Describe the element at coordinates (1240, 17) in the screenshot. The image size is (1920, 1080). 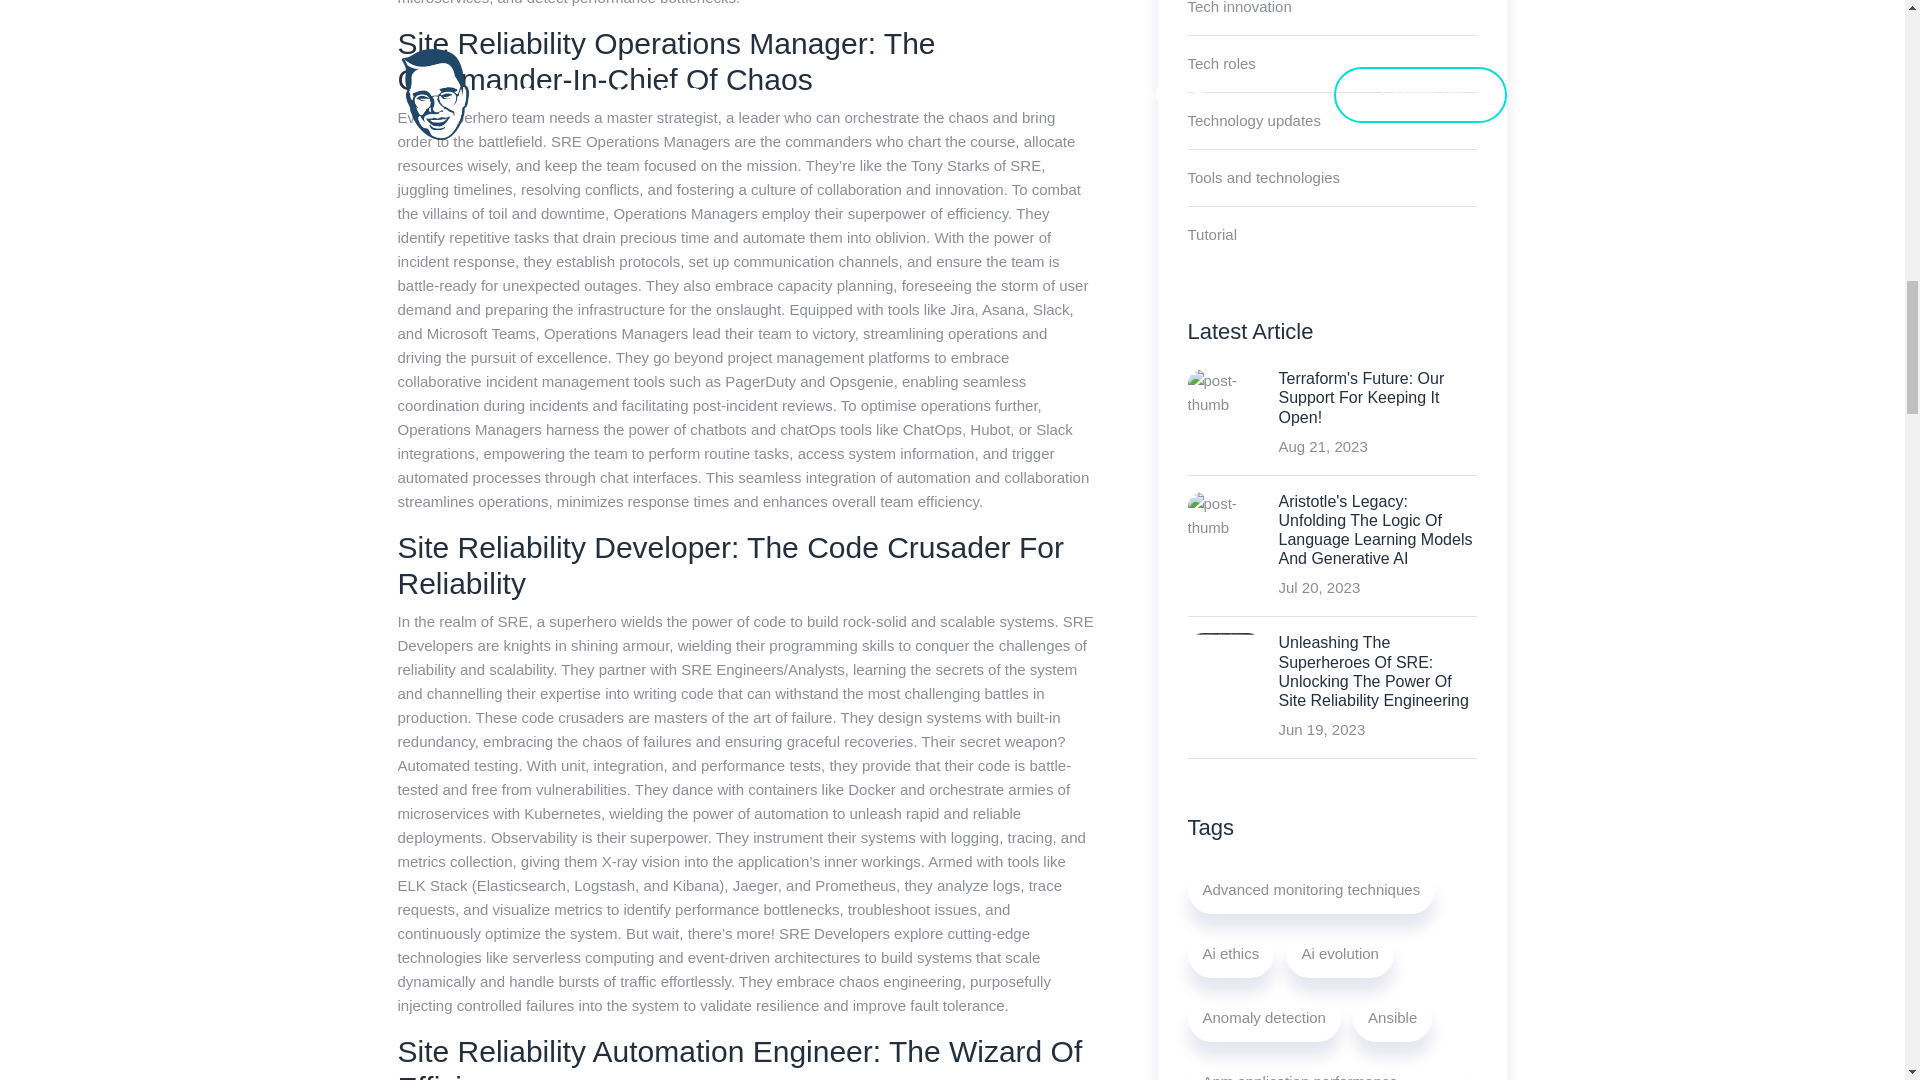
I see `Tech innovation` at that location.